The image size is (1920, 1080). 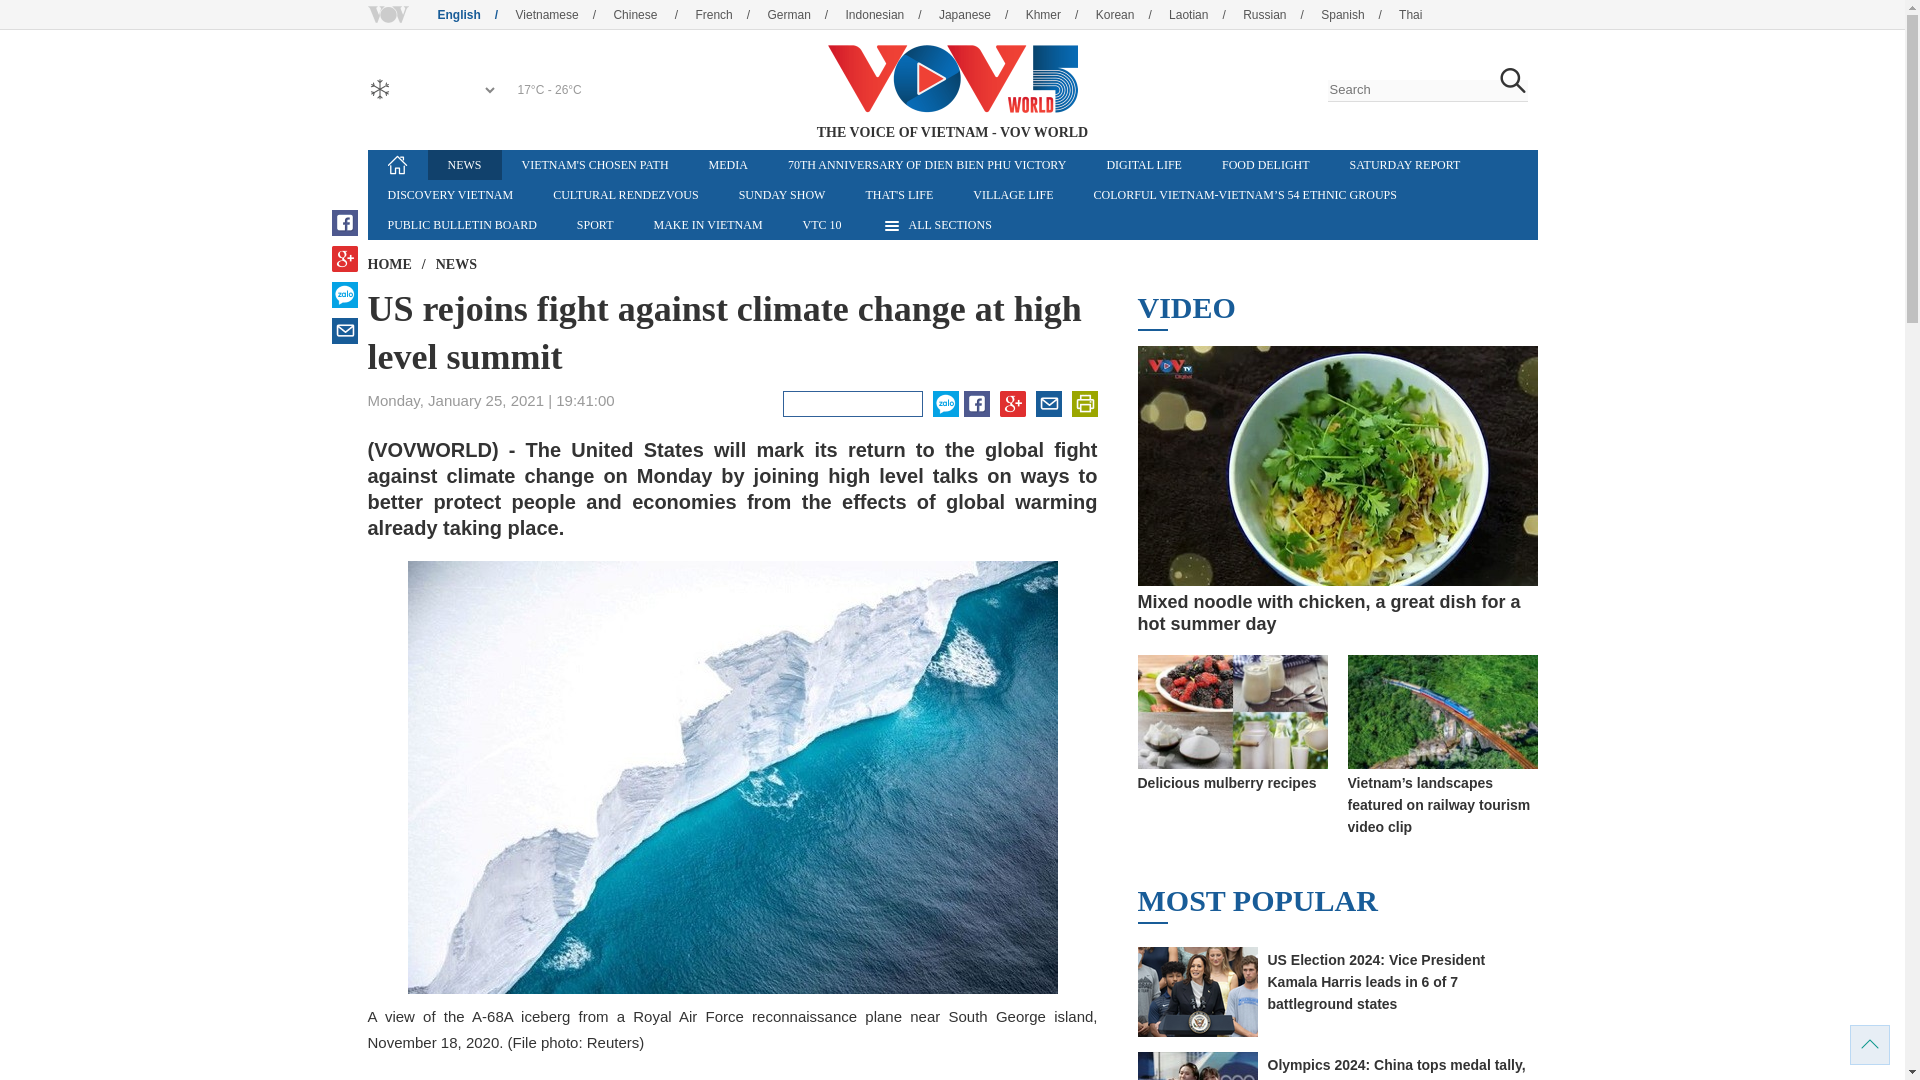 What do you see at coordinates (707, 224) in the screenshot?
I see `MAKE IN VIETNAM` at bounding box center [707, 224].